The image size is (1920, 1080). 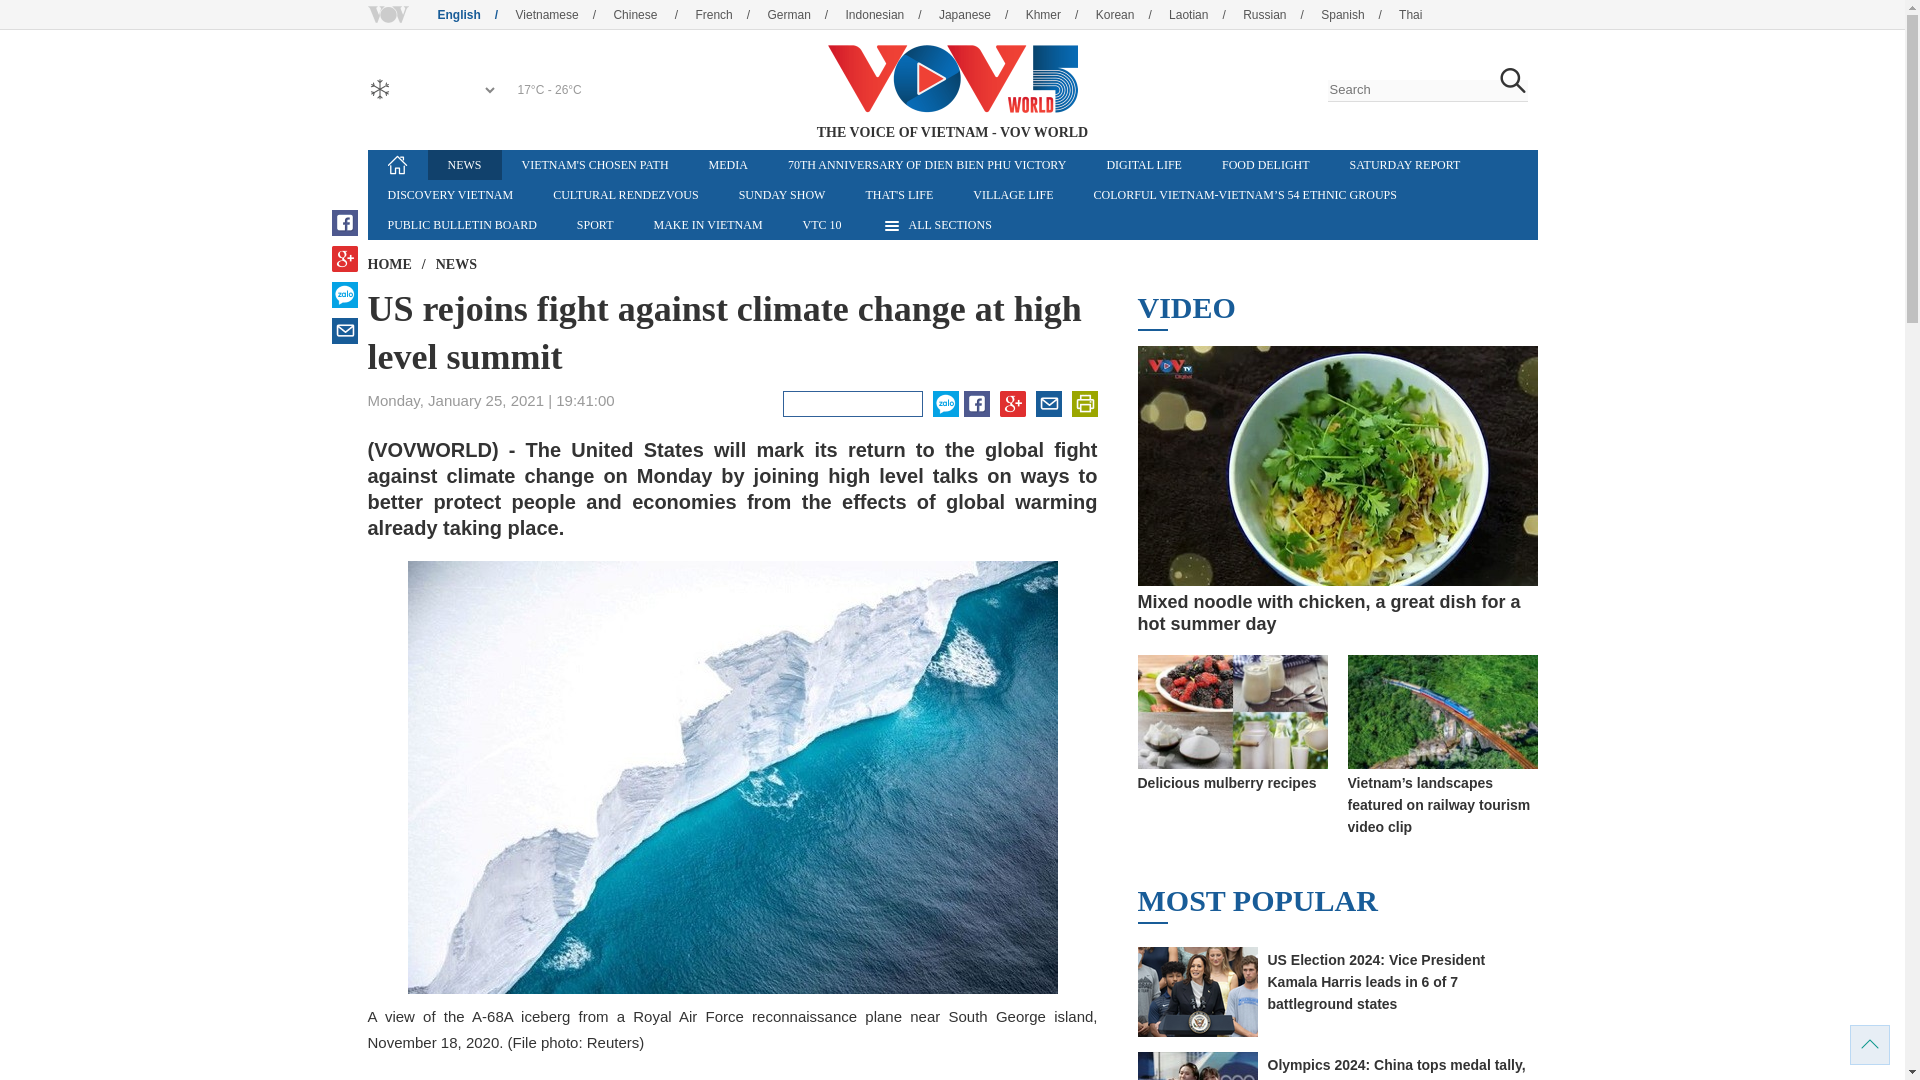 What do you see at coordinates (707, 224) in the screenshot?
I see `MAKE IN VIETNAM` at bounding box center [707, 224].